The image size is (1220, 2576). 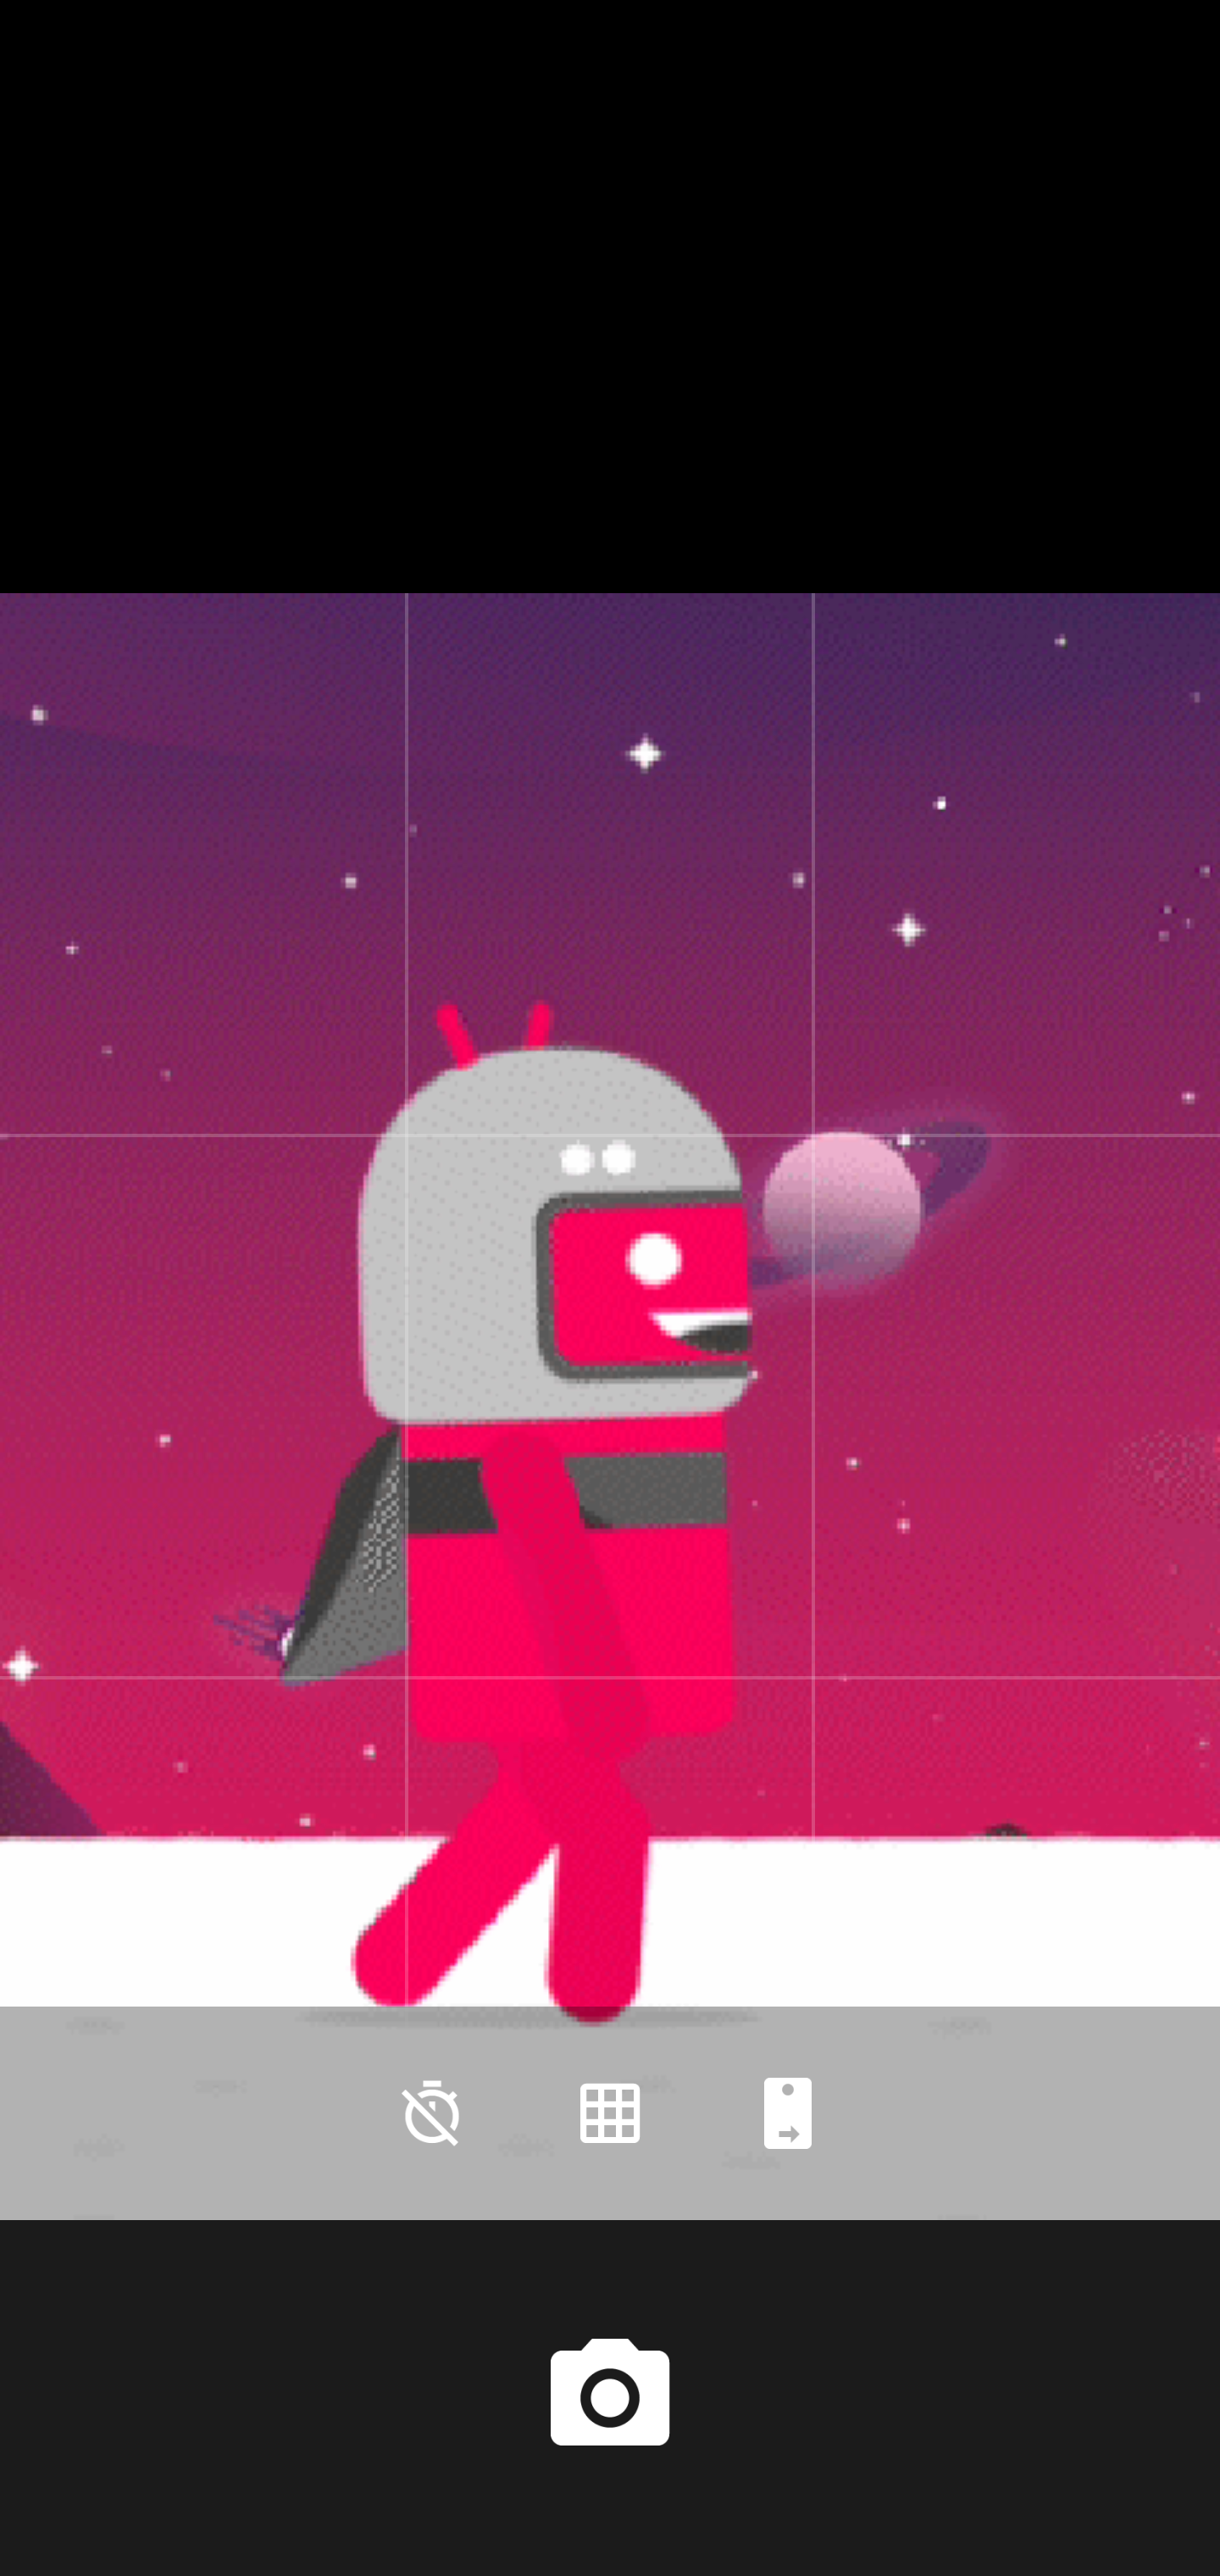 I want to click on Shutter, so click(x=610, y=2398).